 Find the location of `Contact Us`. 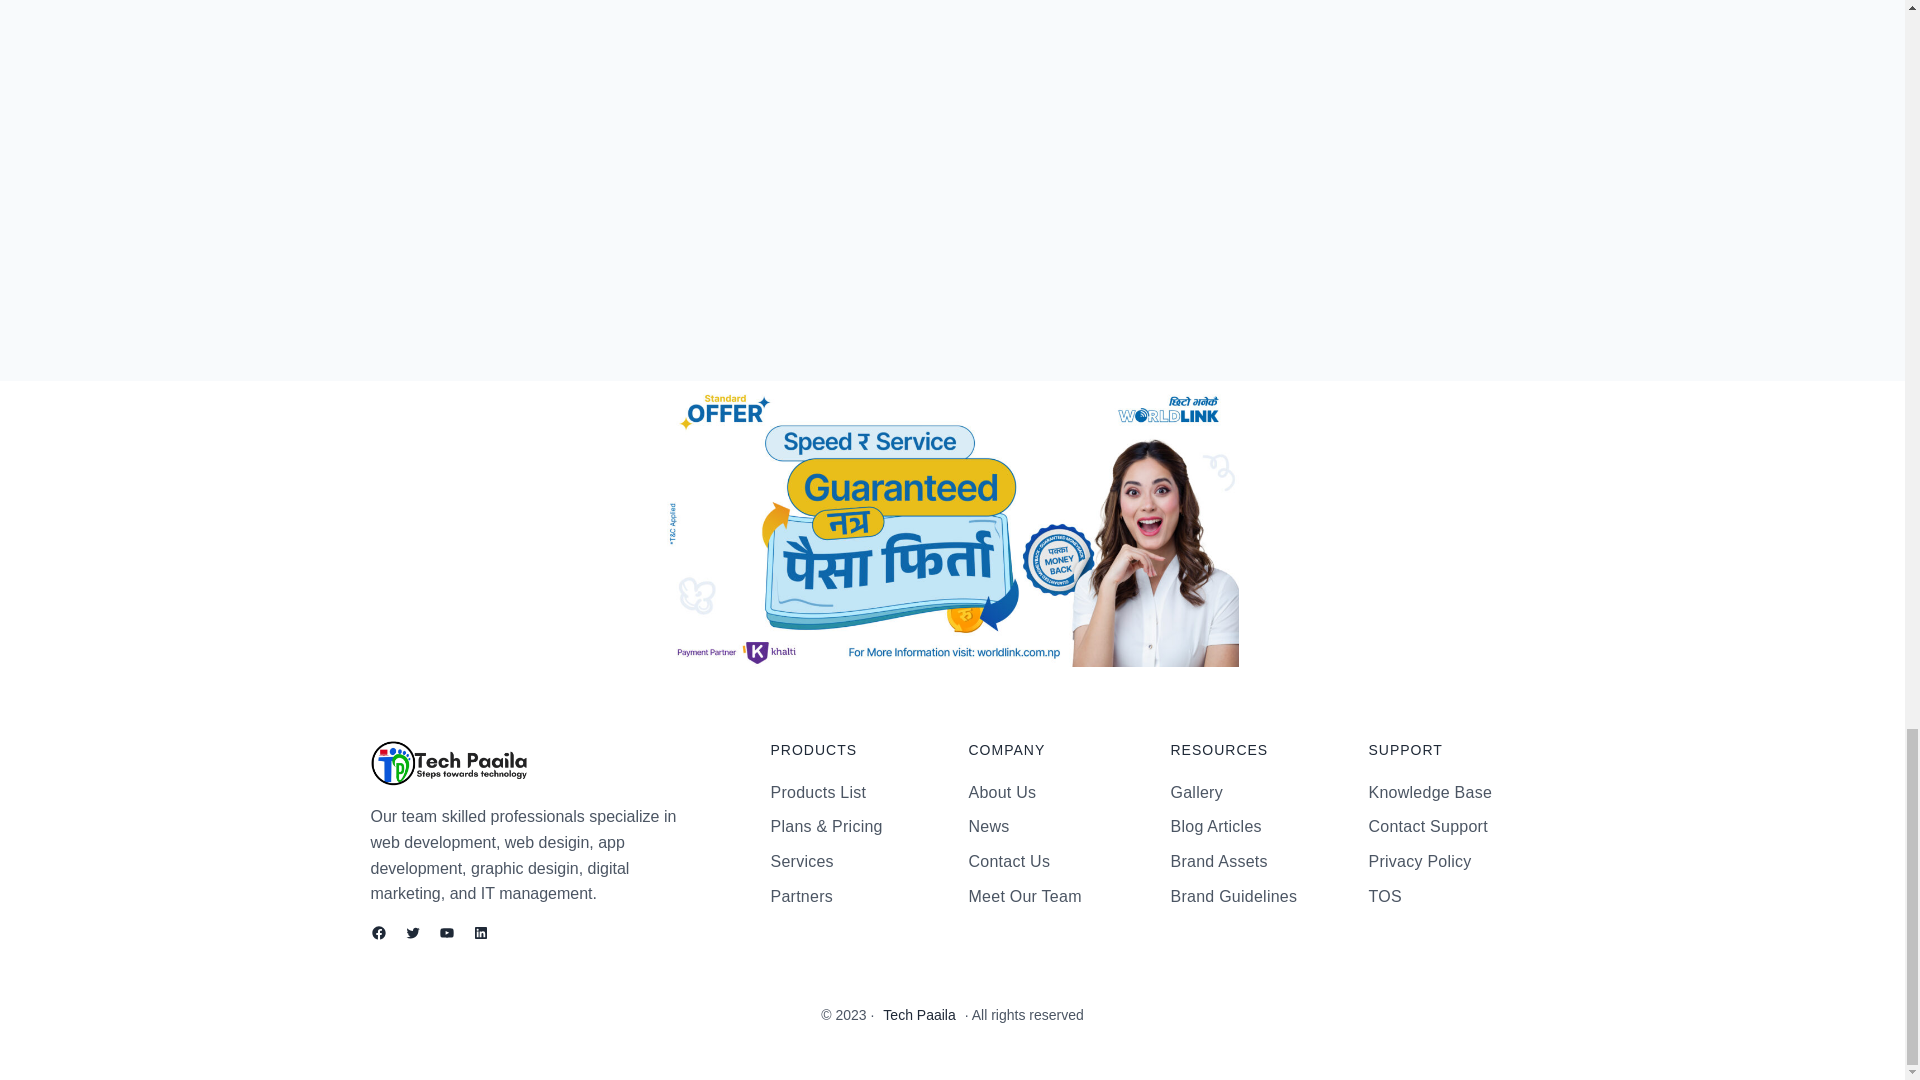

Contact Us is located at coordinates (1008, 861).